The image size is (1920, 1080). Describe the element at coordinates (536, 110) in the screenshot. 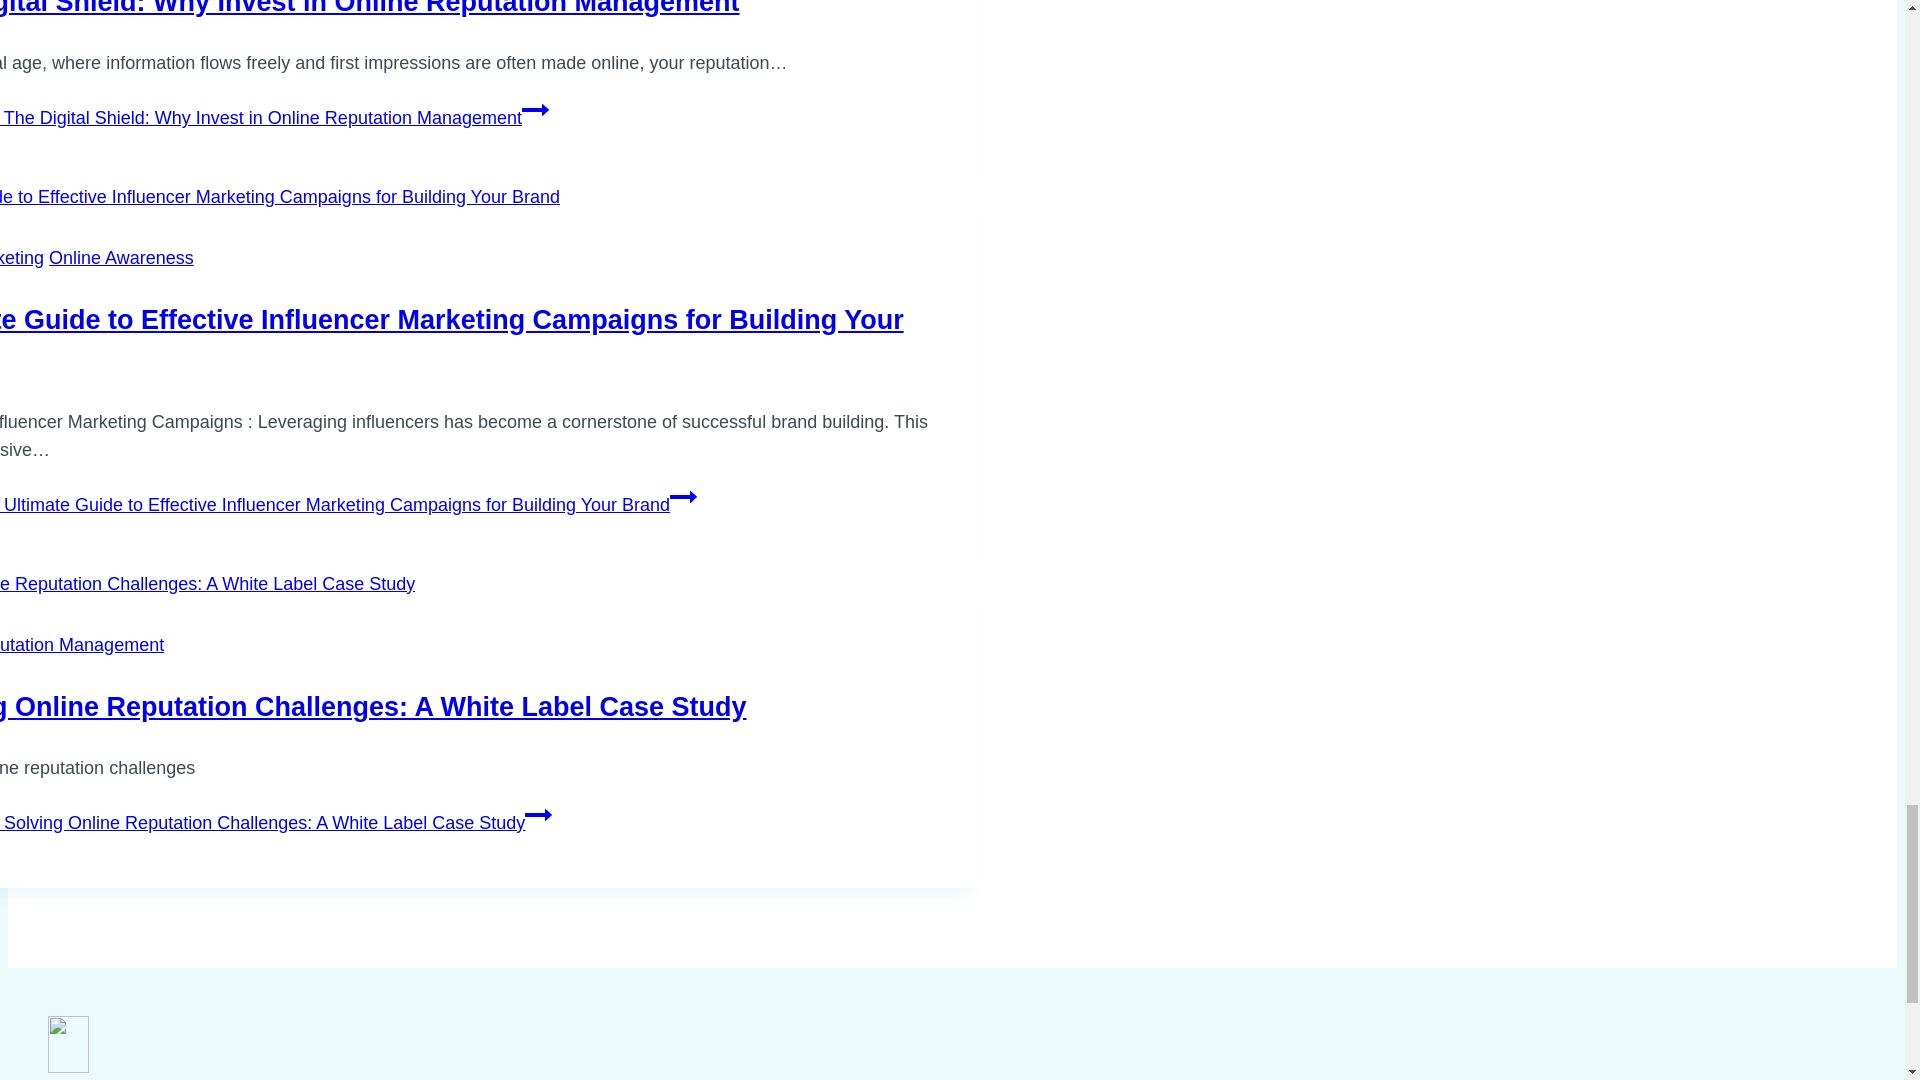

I see `Continue` at that location.